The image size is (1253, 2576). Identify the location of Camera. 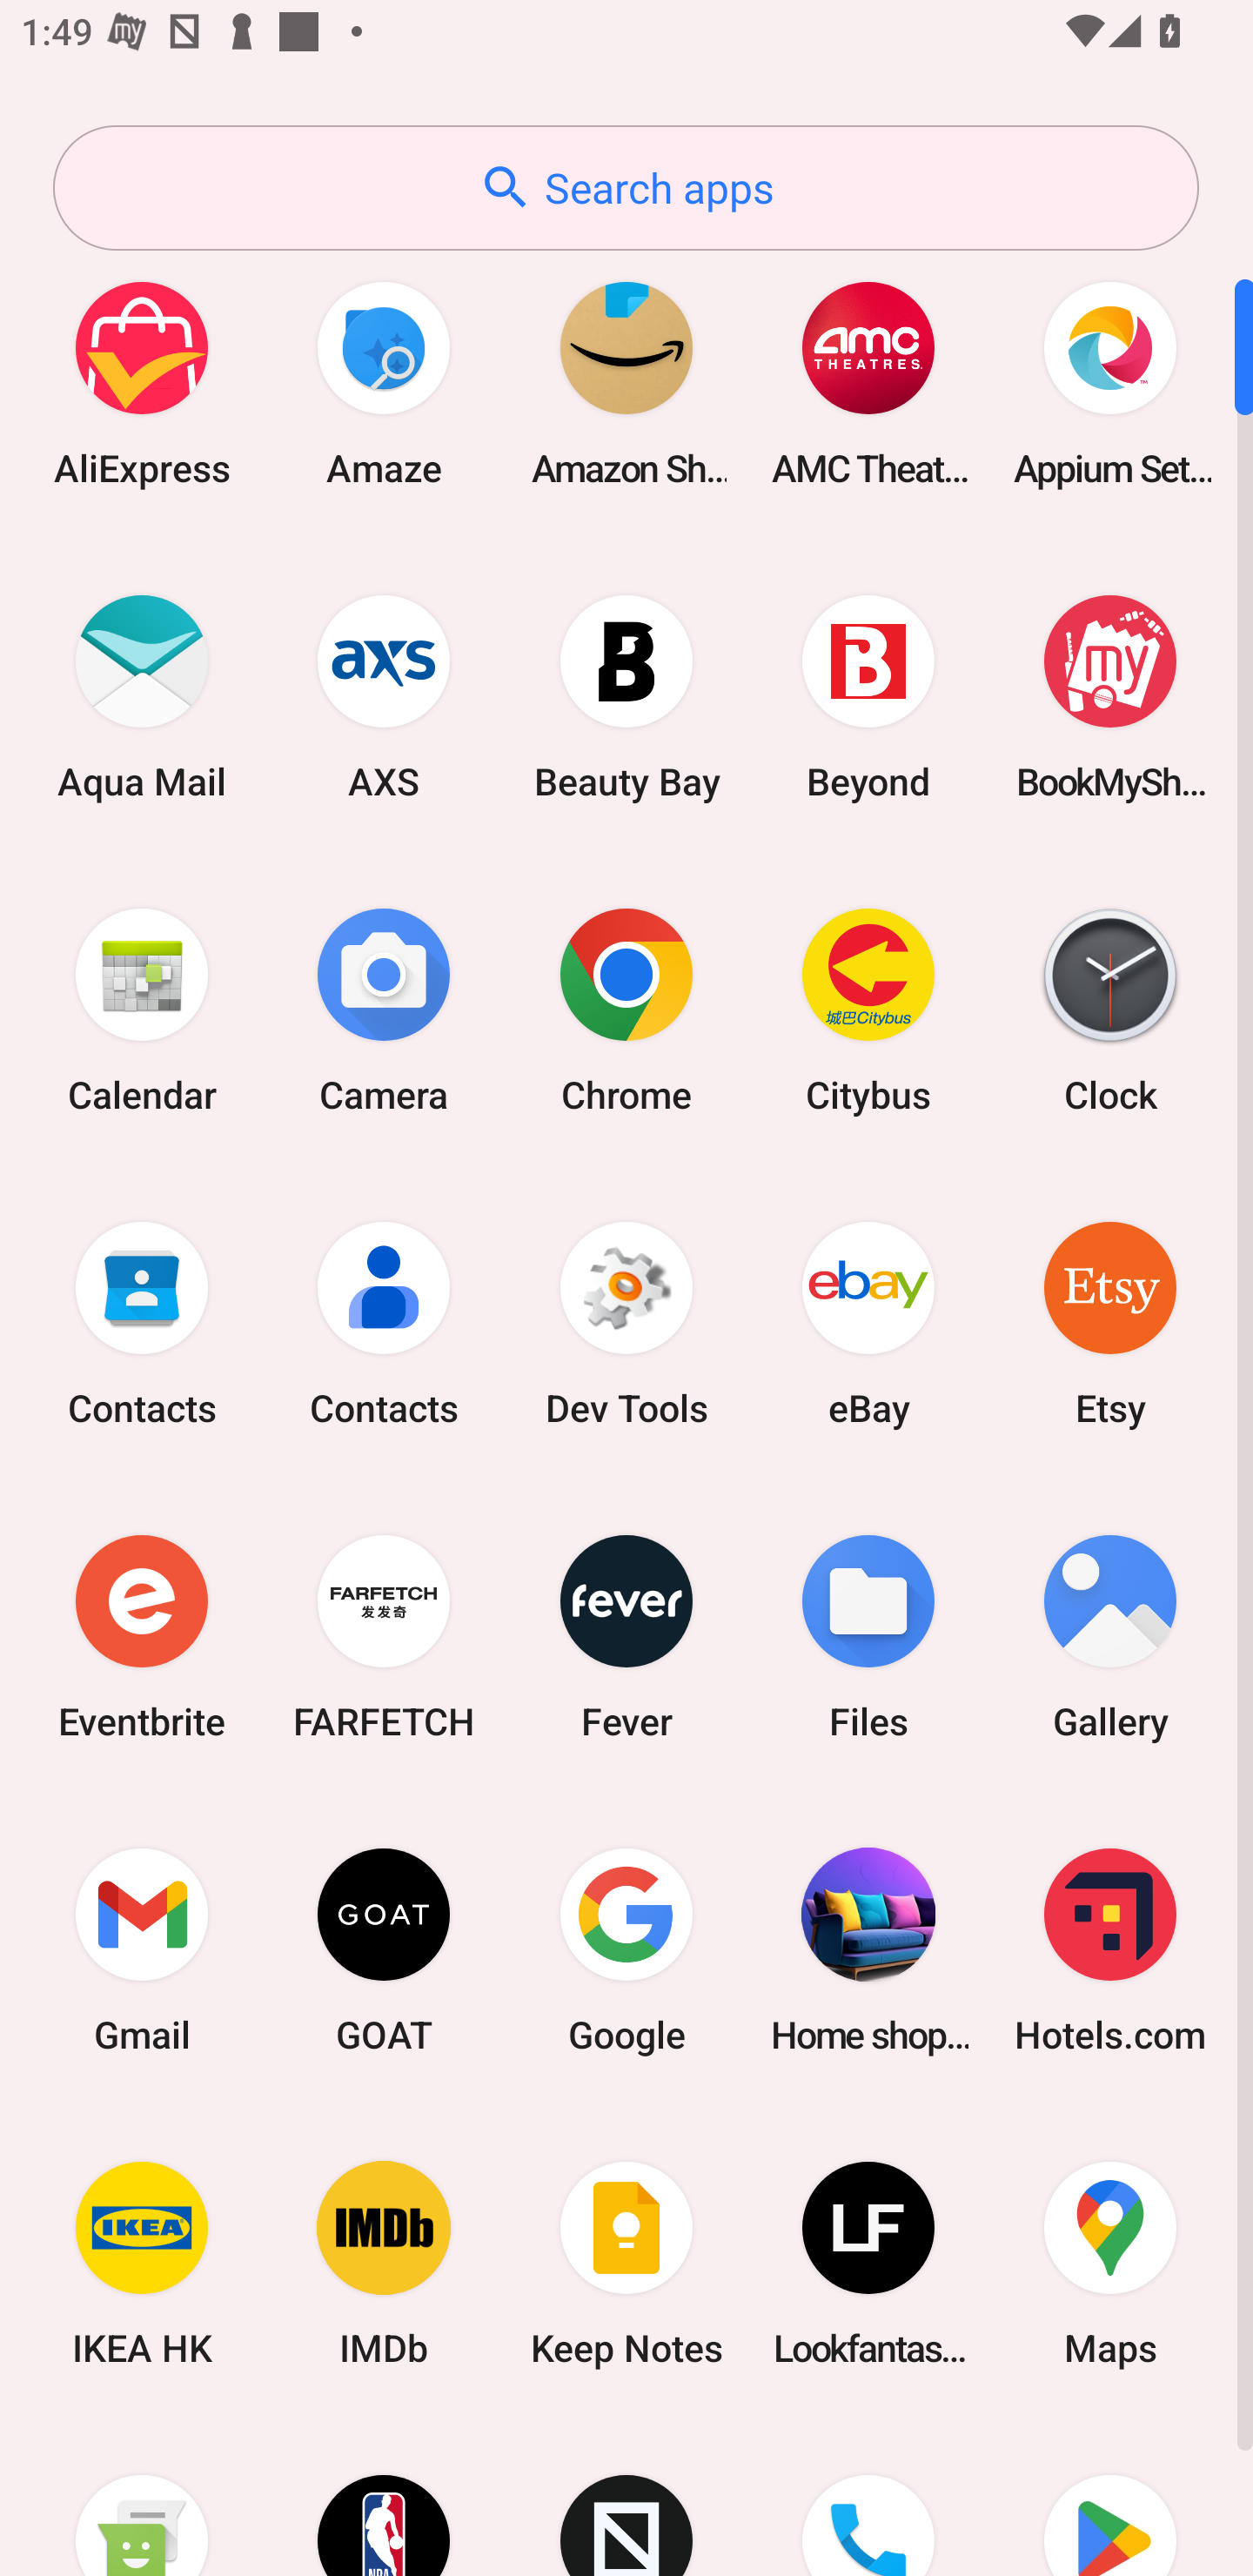
(384, 1010).